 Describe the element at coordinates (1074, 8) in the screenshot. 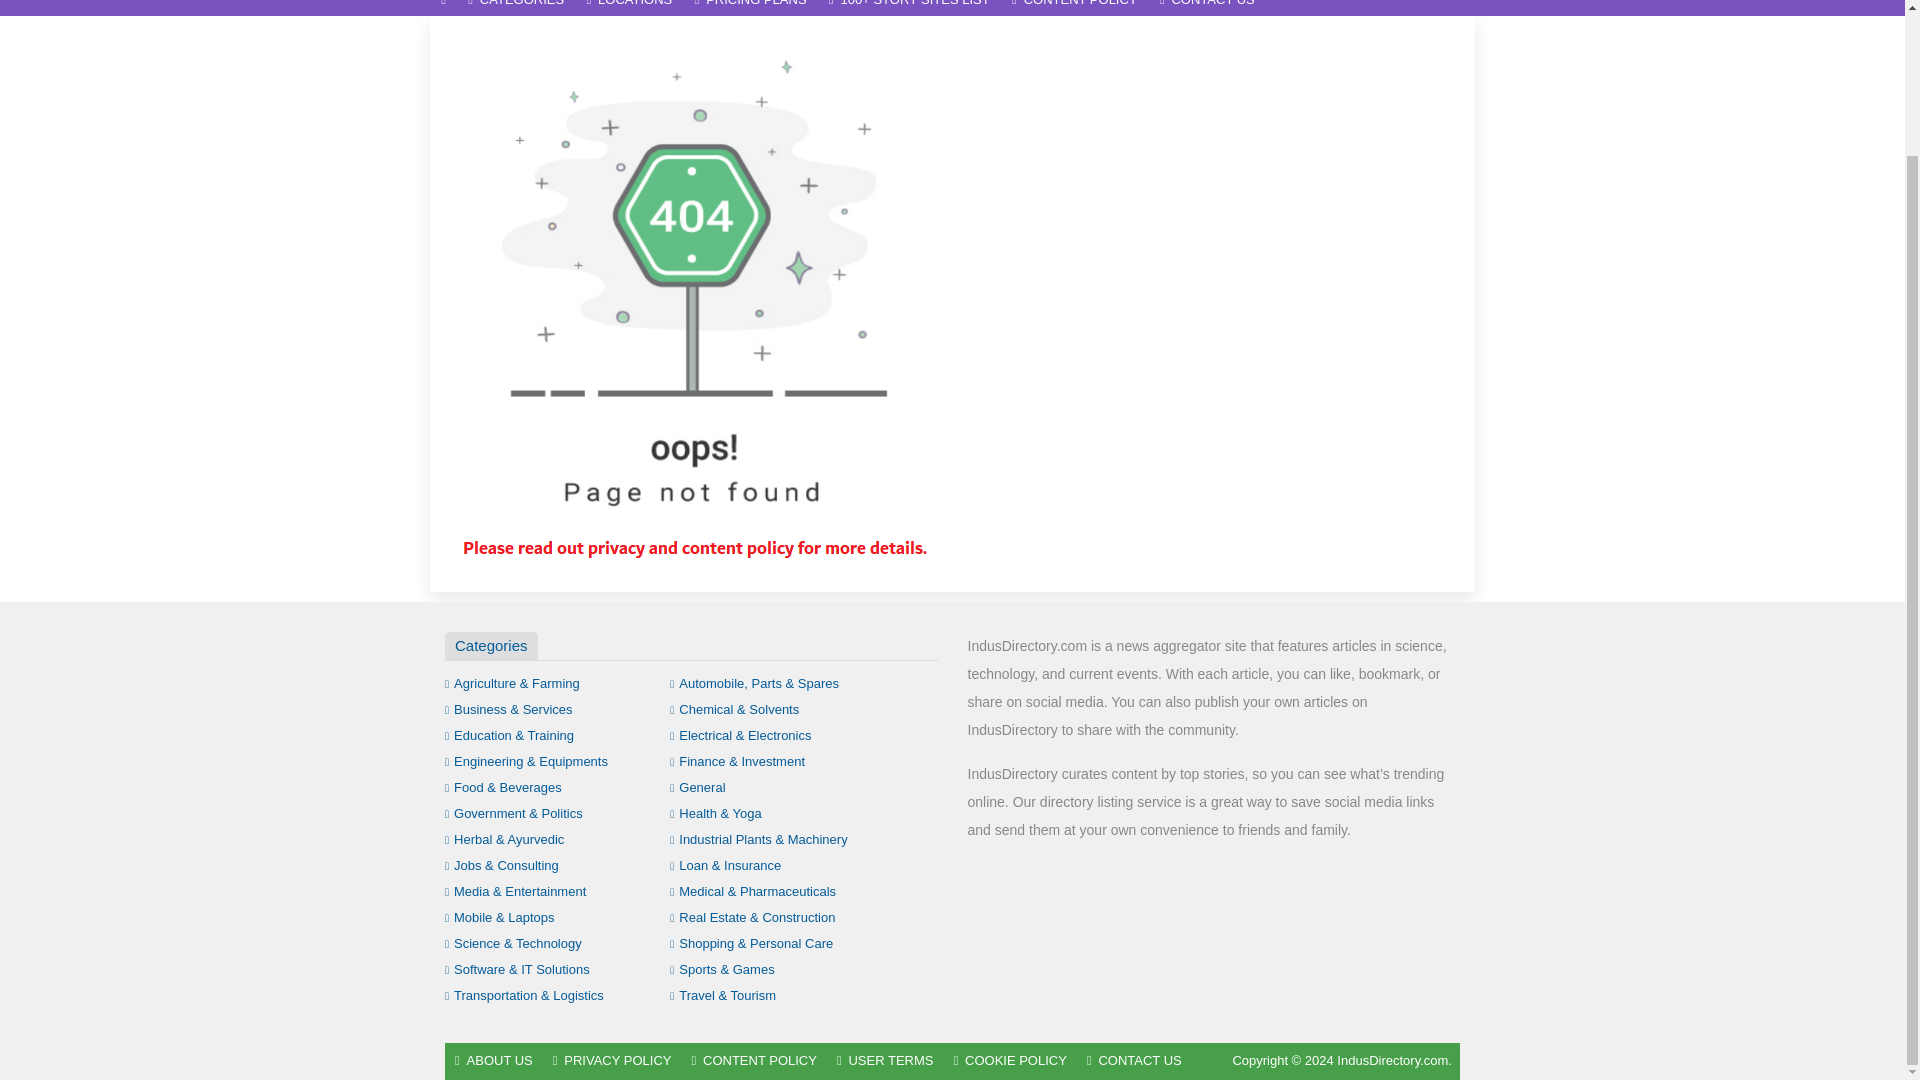

I see `CONTENT POLICY` at that location.